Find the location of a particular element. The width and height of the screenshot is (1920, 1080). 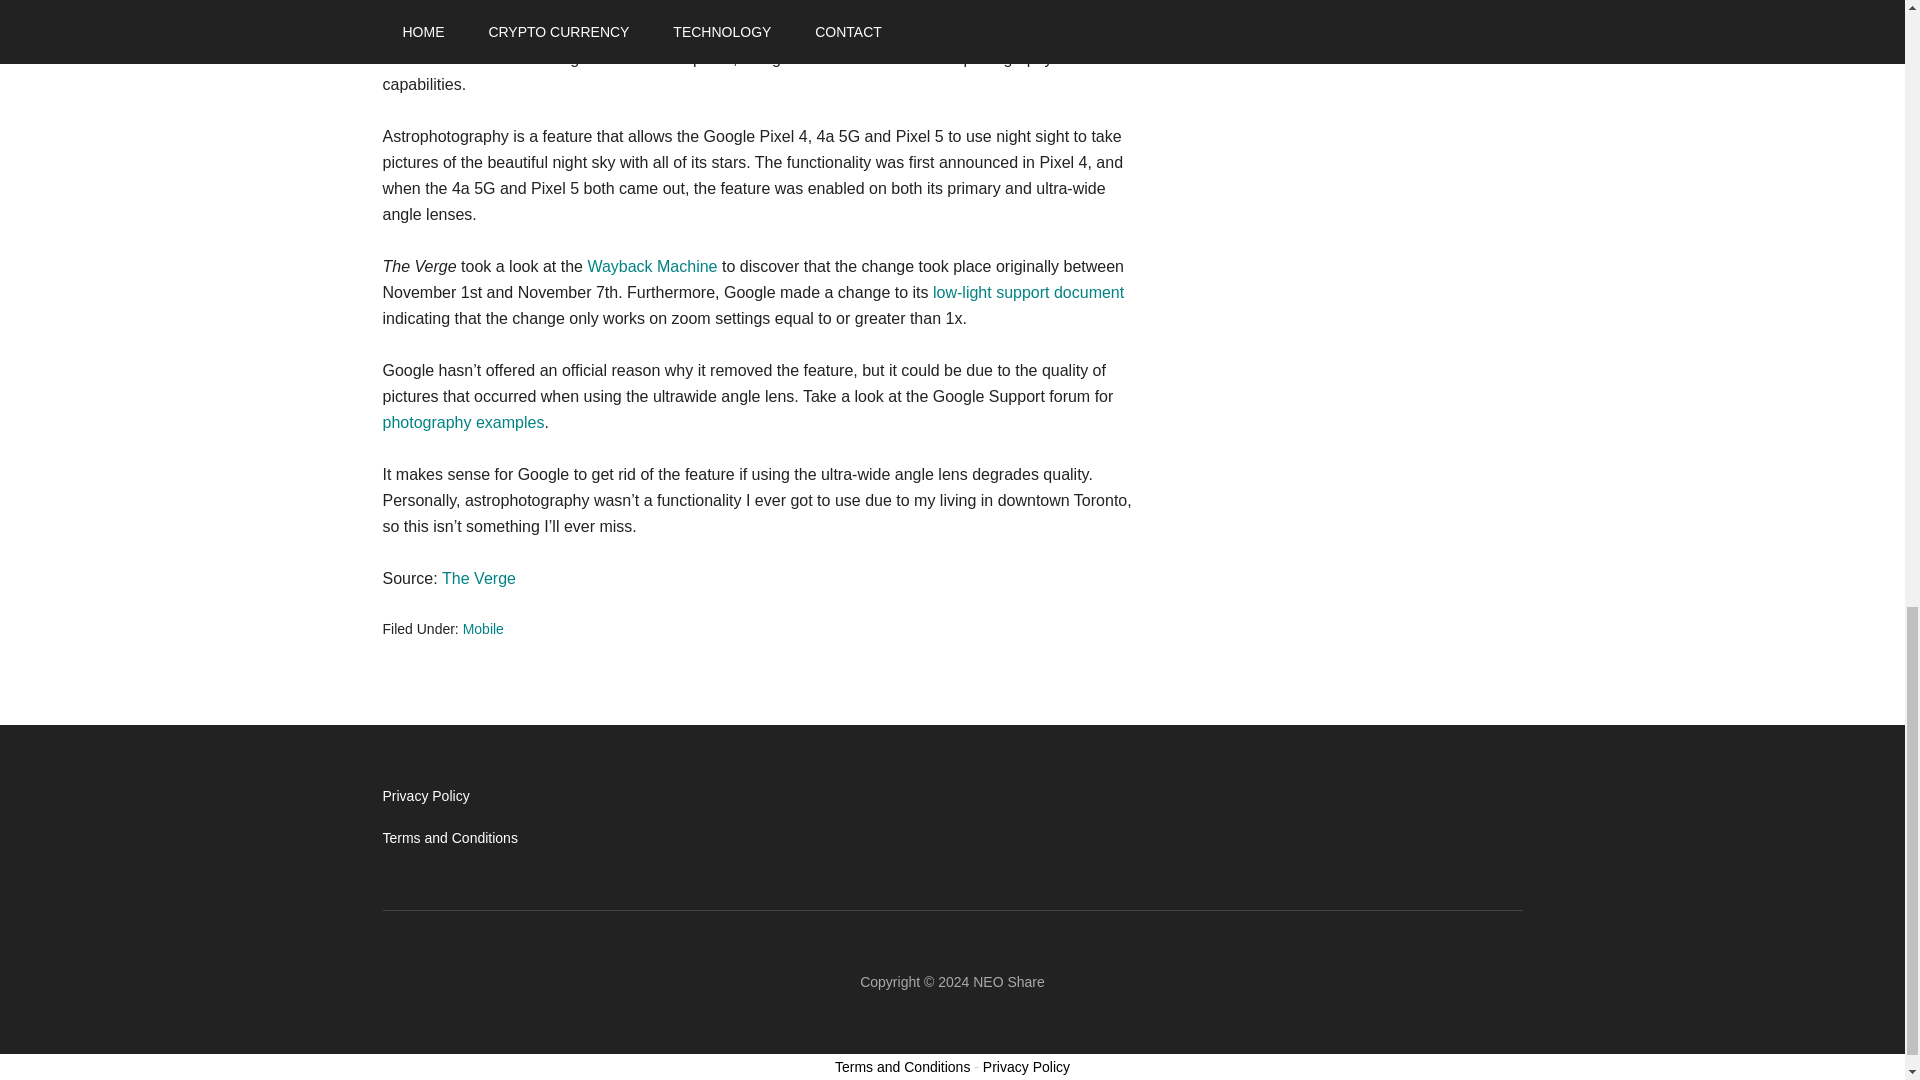

photography examples is located at coordinates (462, 422).